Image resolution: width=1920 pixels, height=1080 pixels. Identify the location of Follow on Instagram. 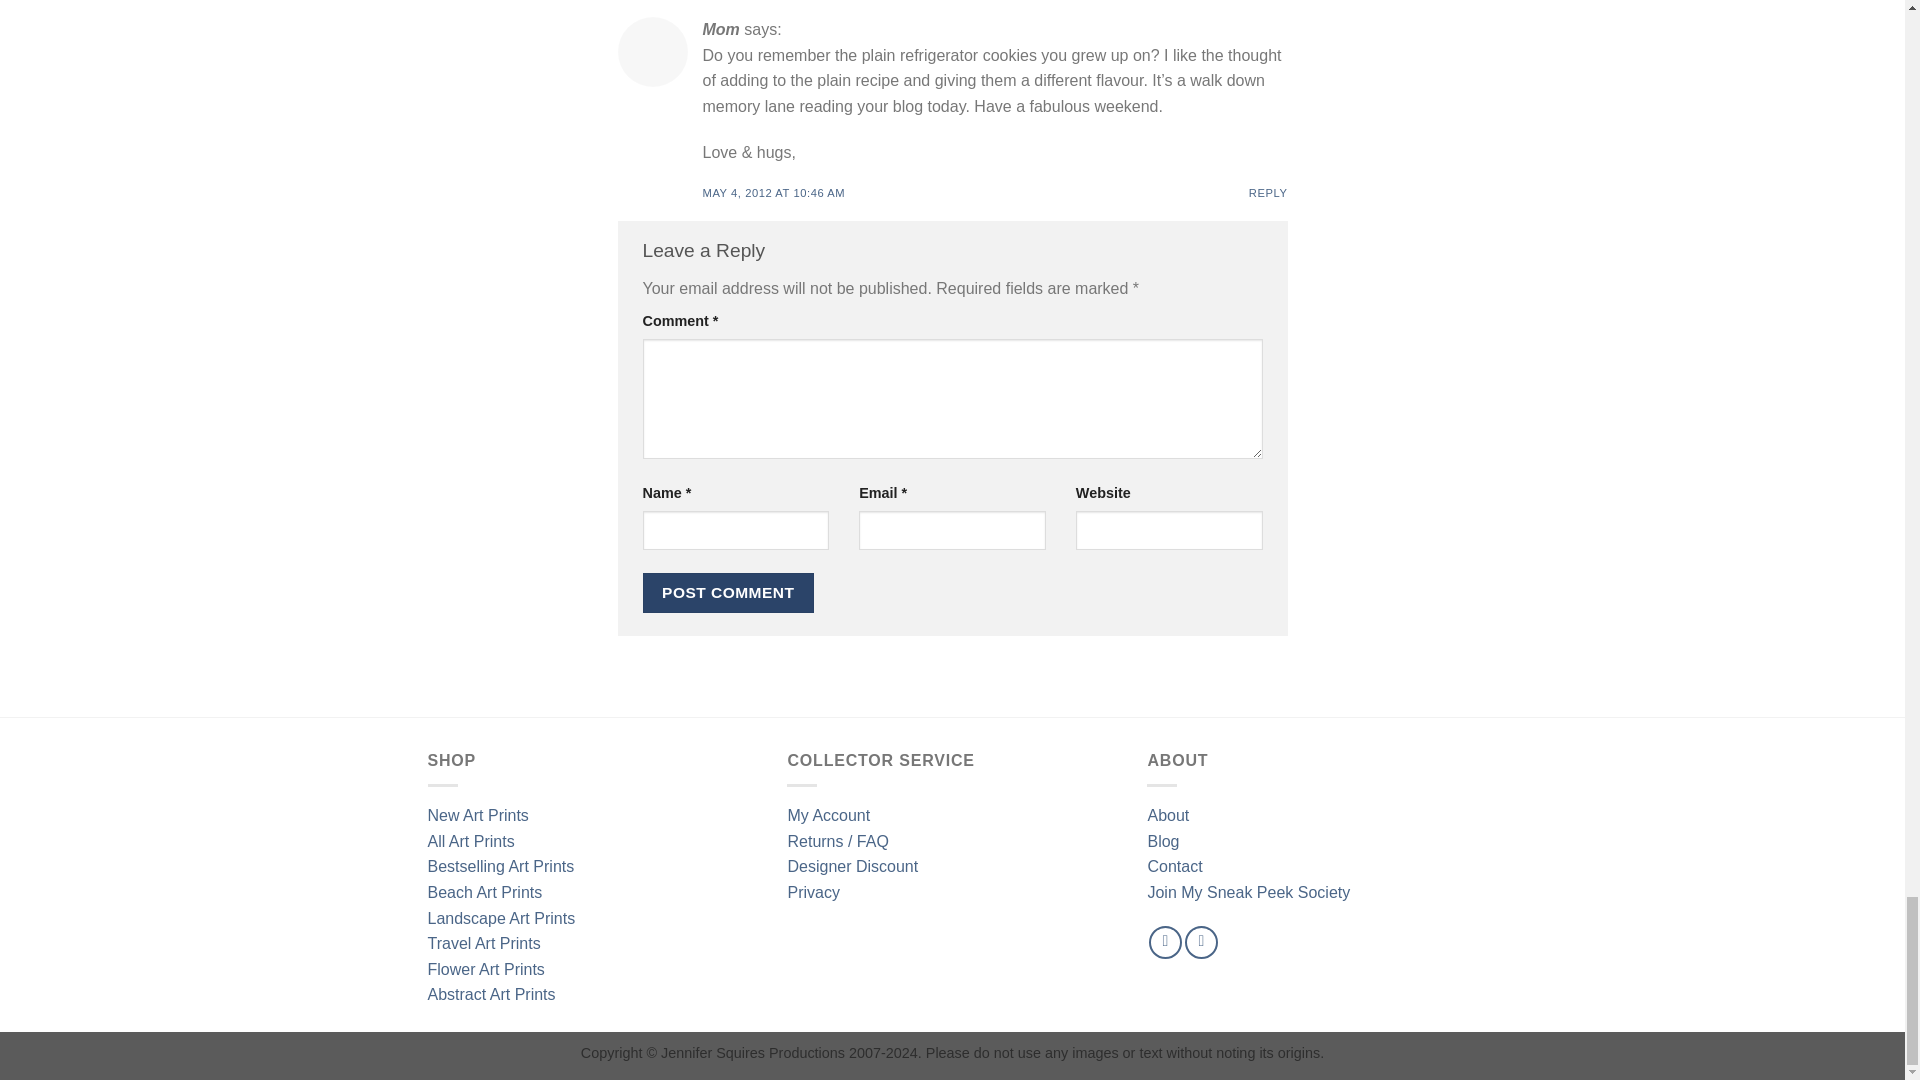
(1200, 942).